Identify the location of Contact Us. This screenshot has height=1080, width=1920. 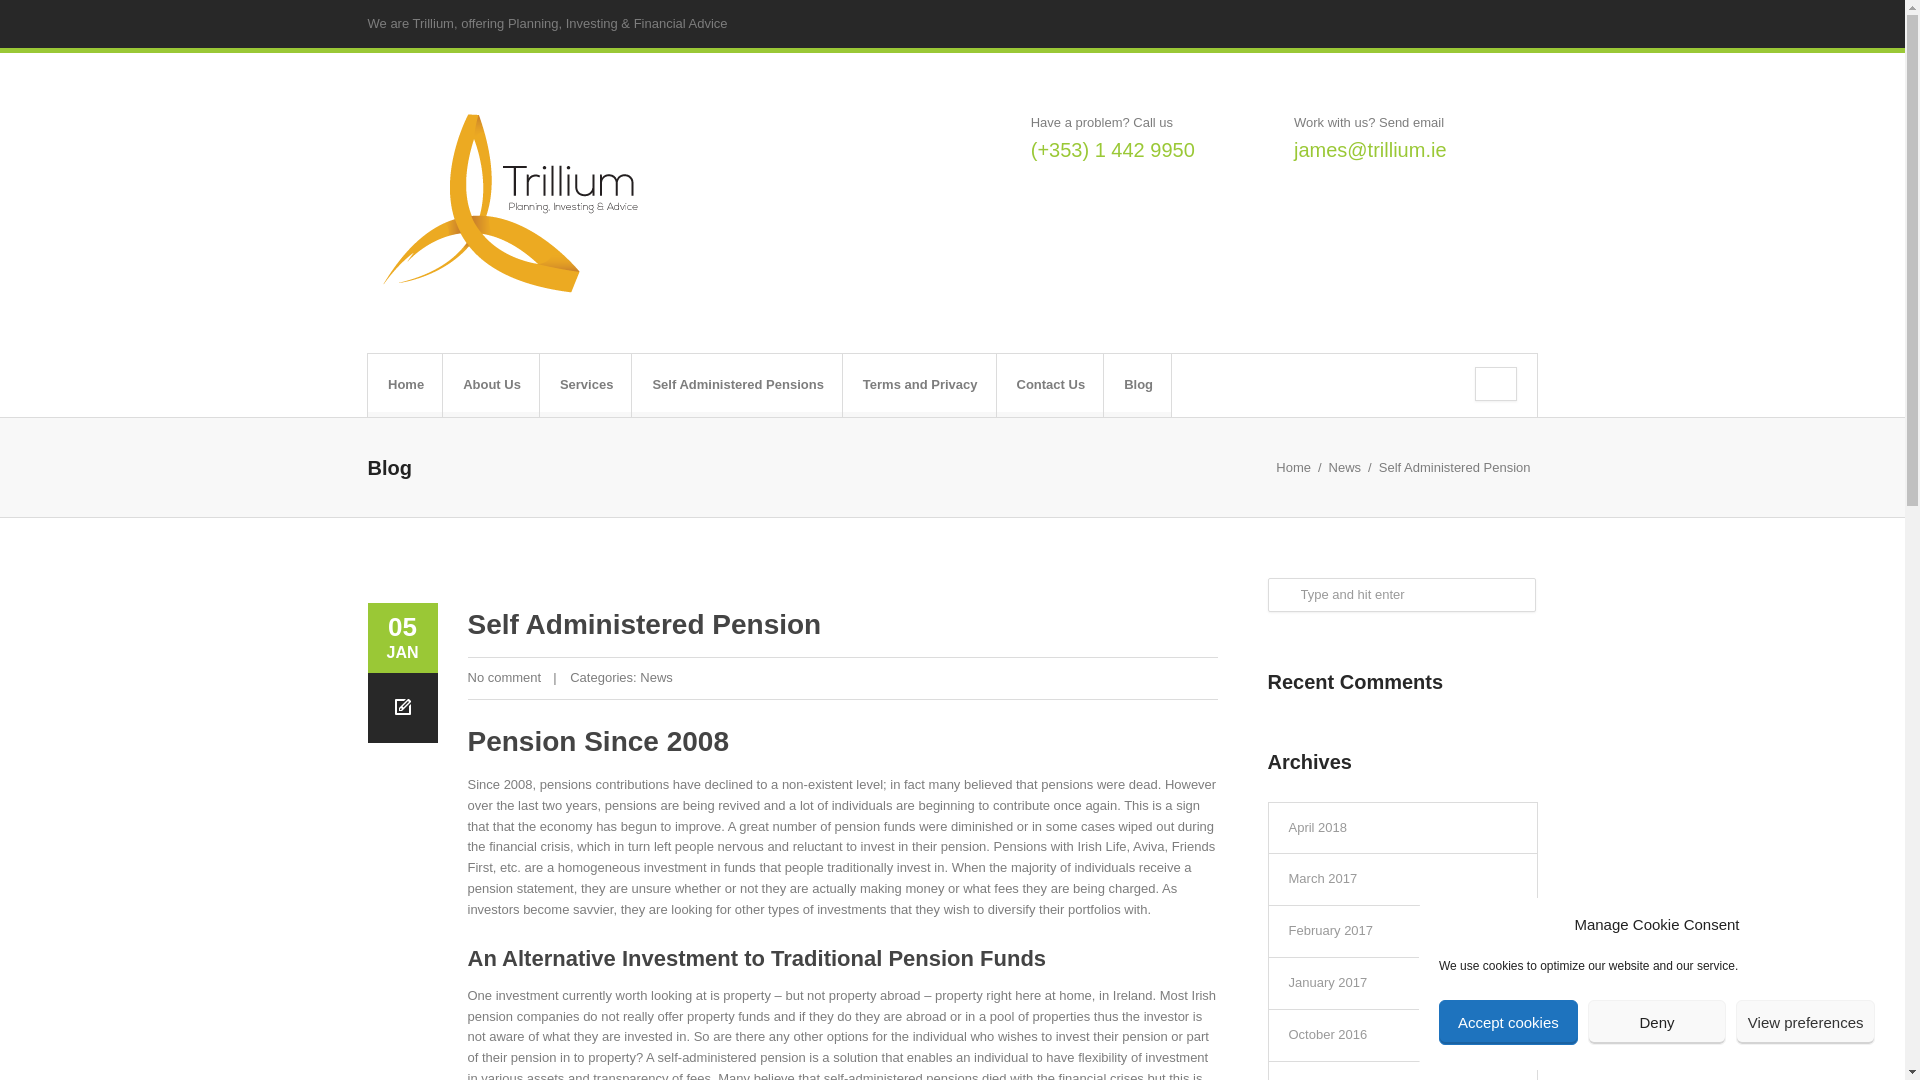
(1060, 385).